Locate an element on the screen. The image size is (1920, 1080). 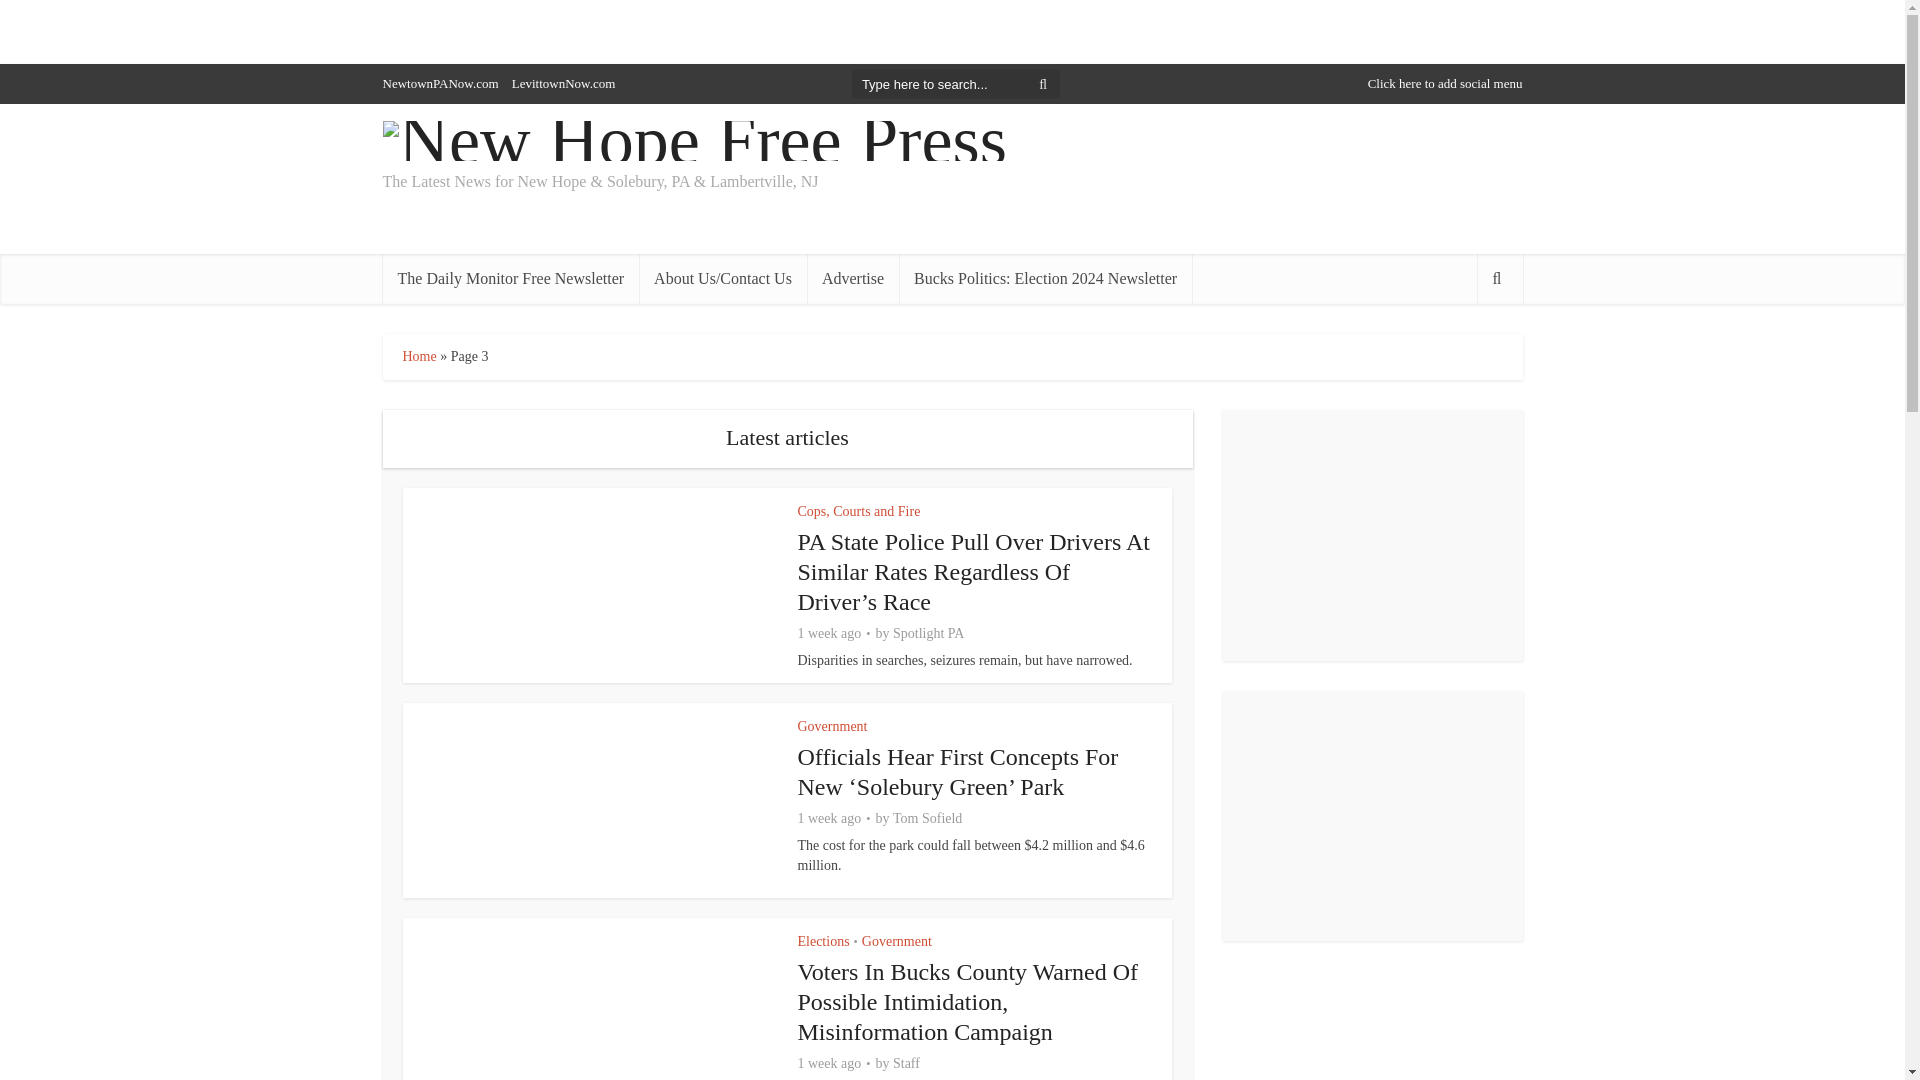
Advertise is located at coordinates (852, 278).